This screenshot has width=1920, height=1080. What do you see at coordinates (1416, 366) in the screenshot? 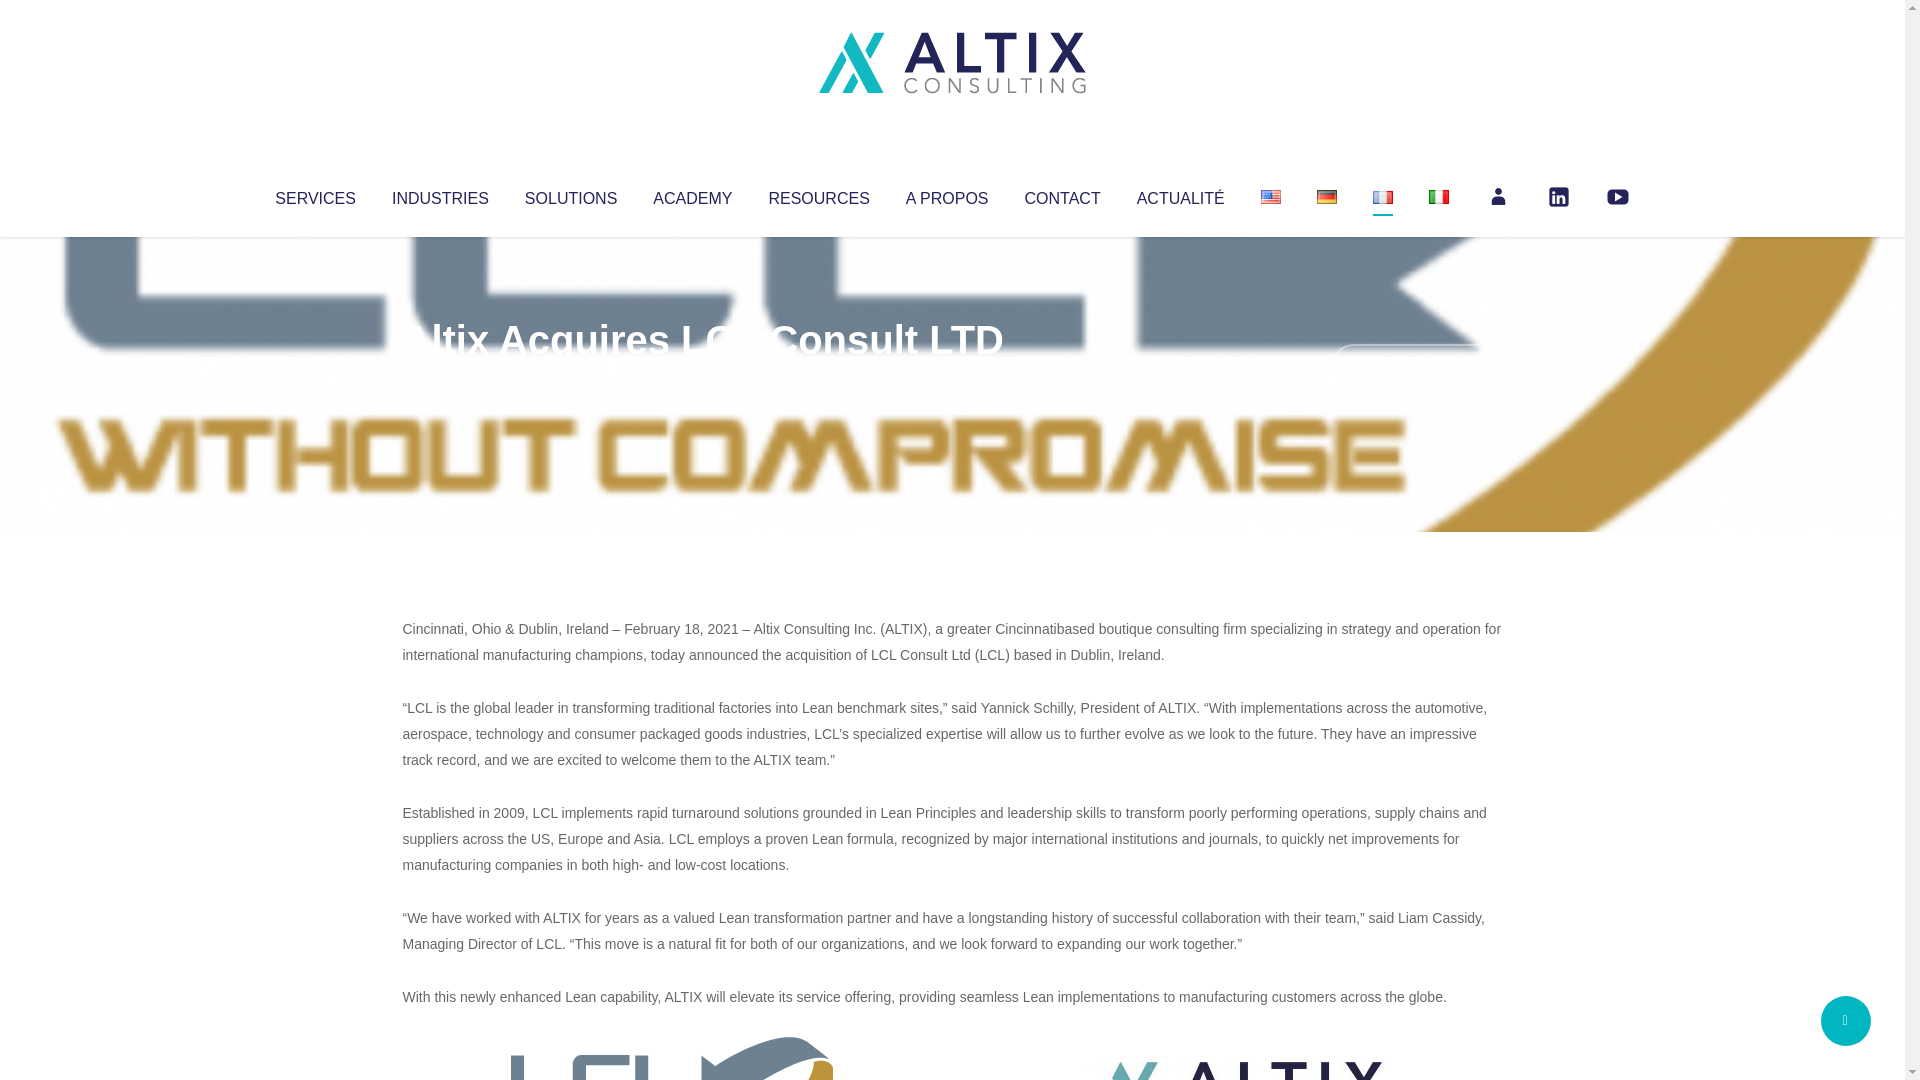
I see `No Comments` at bounding box center [1416, 366].